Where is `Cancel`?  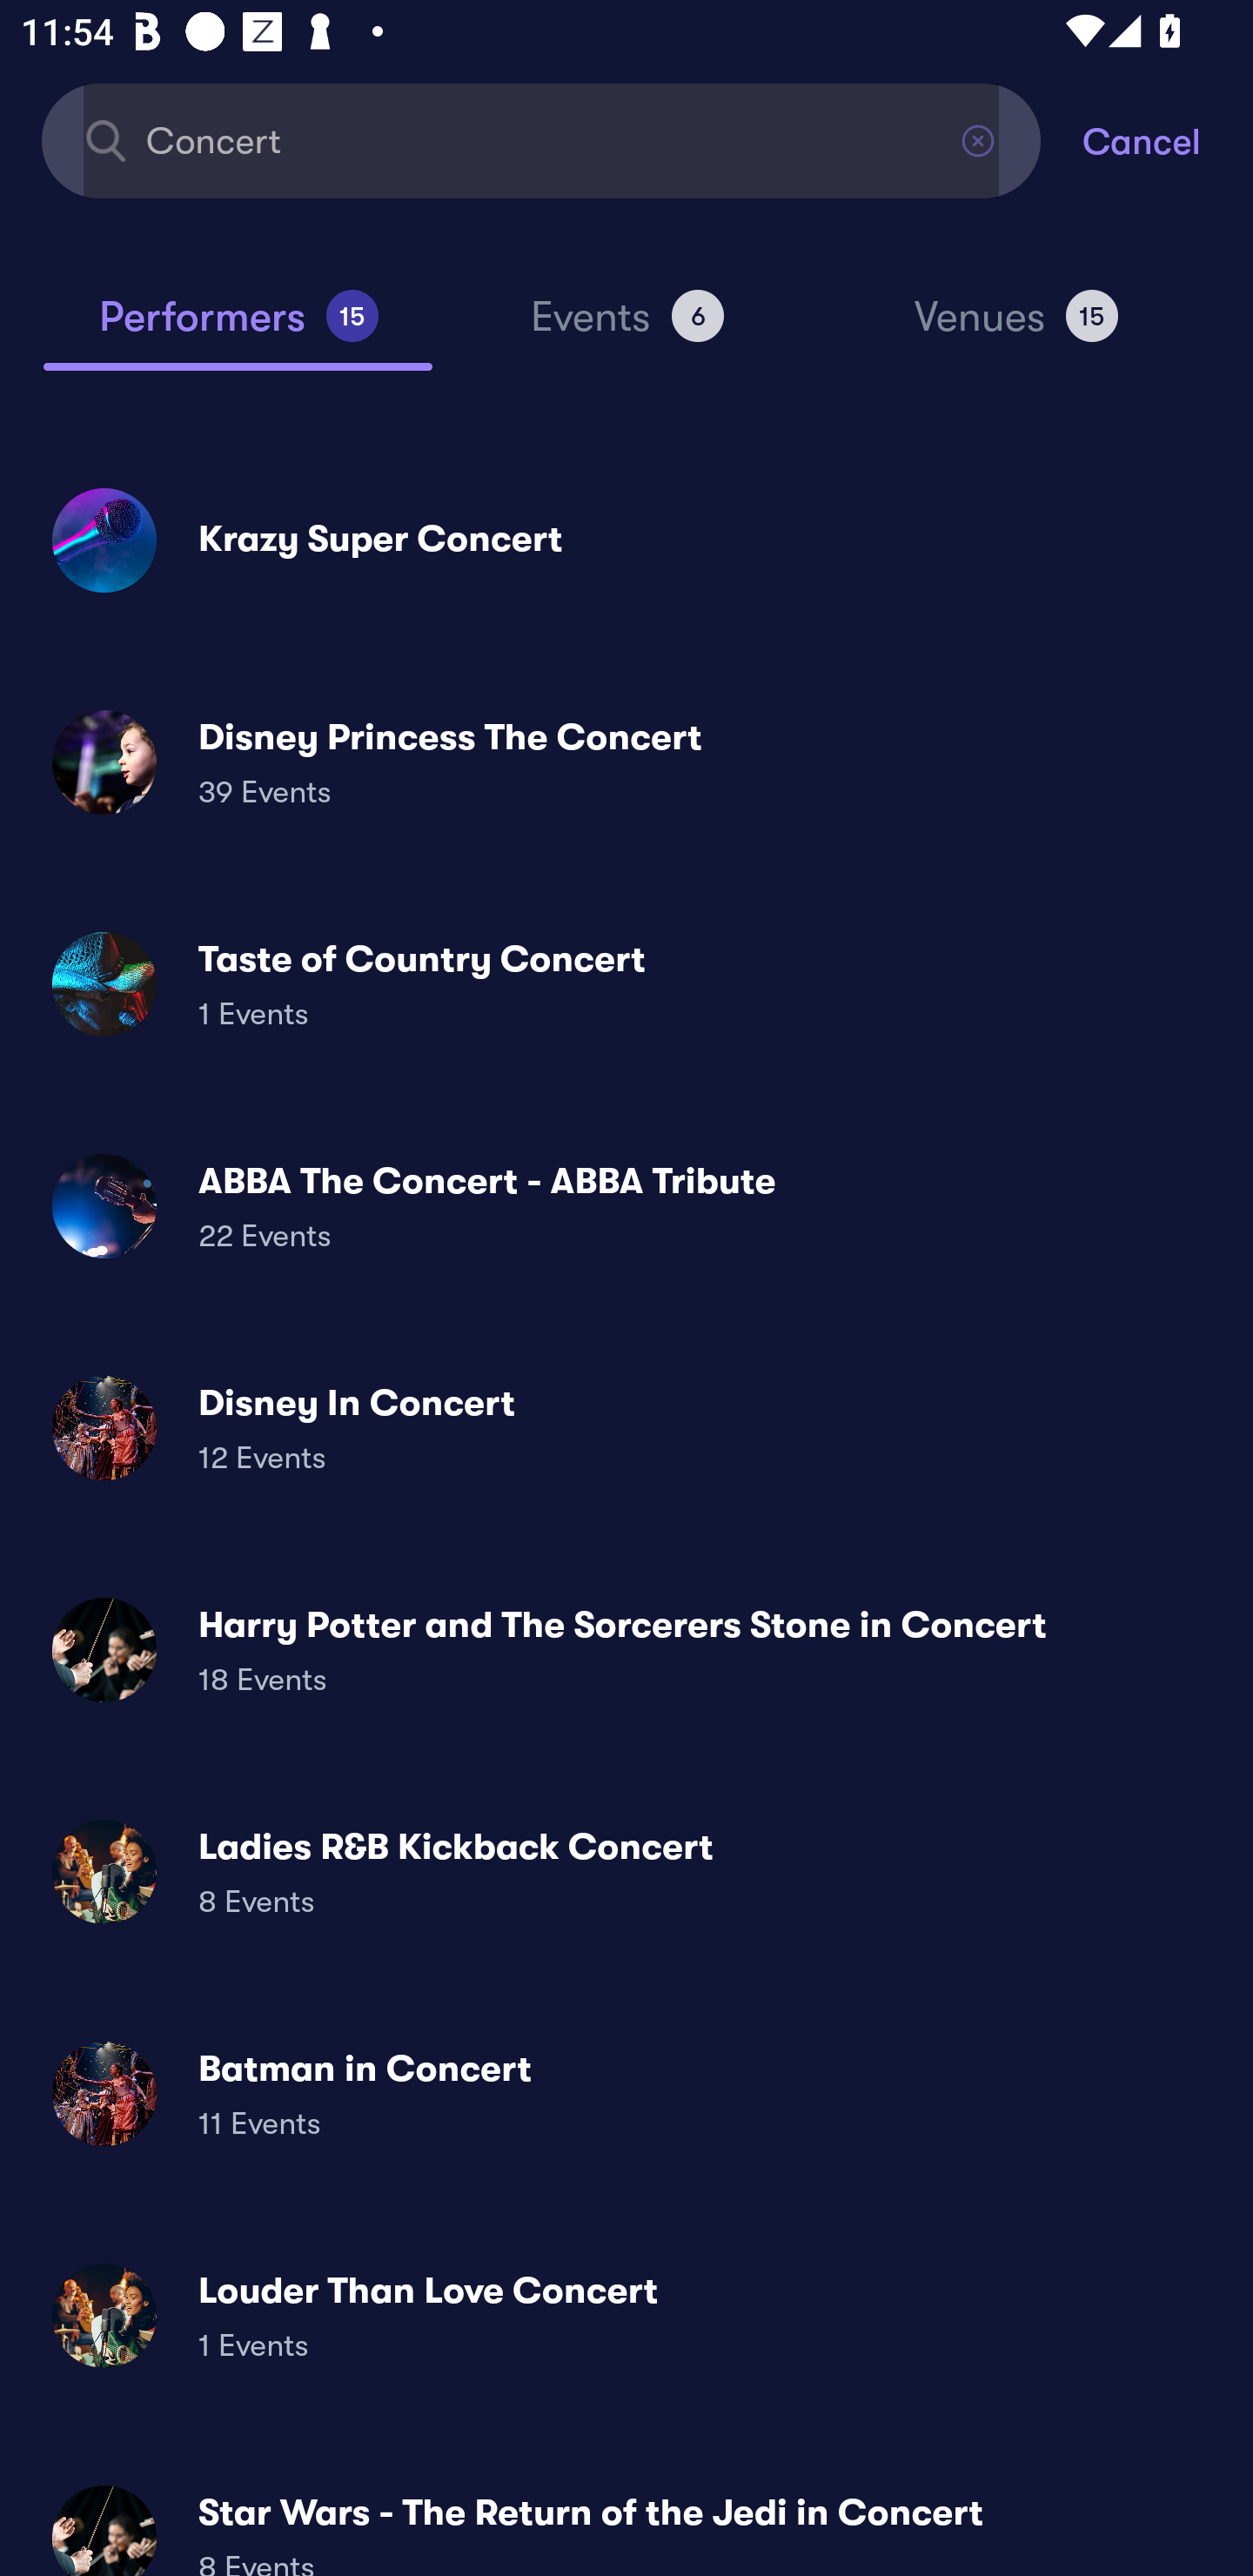 Cancel is located at coordinates (1168, 139).